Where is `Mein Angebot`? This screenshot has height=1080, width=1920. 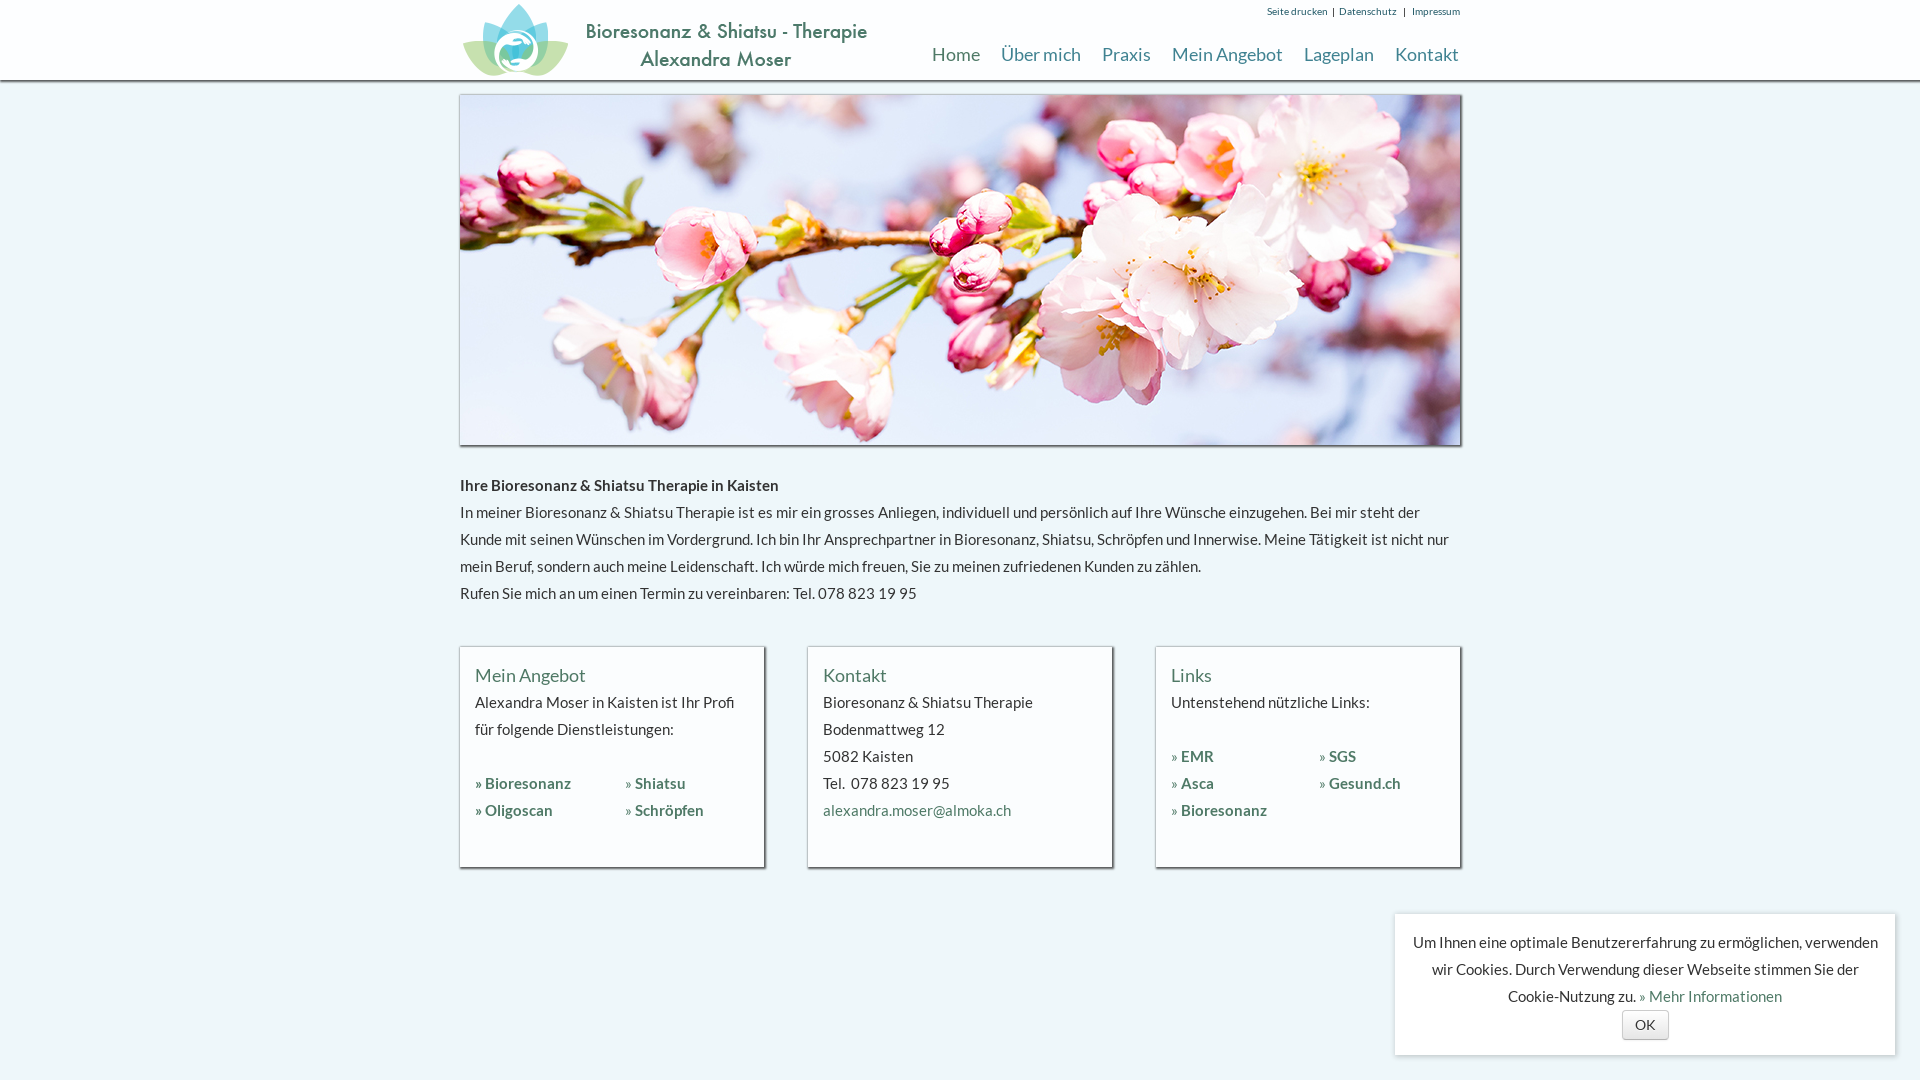
Mein Angebot is located at coordinates (1228, 54).